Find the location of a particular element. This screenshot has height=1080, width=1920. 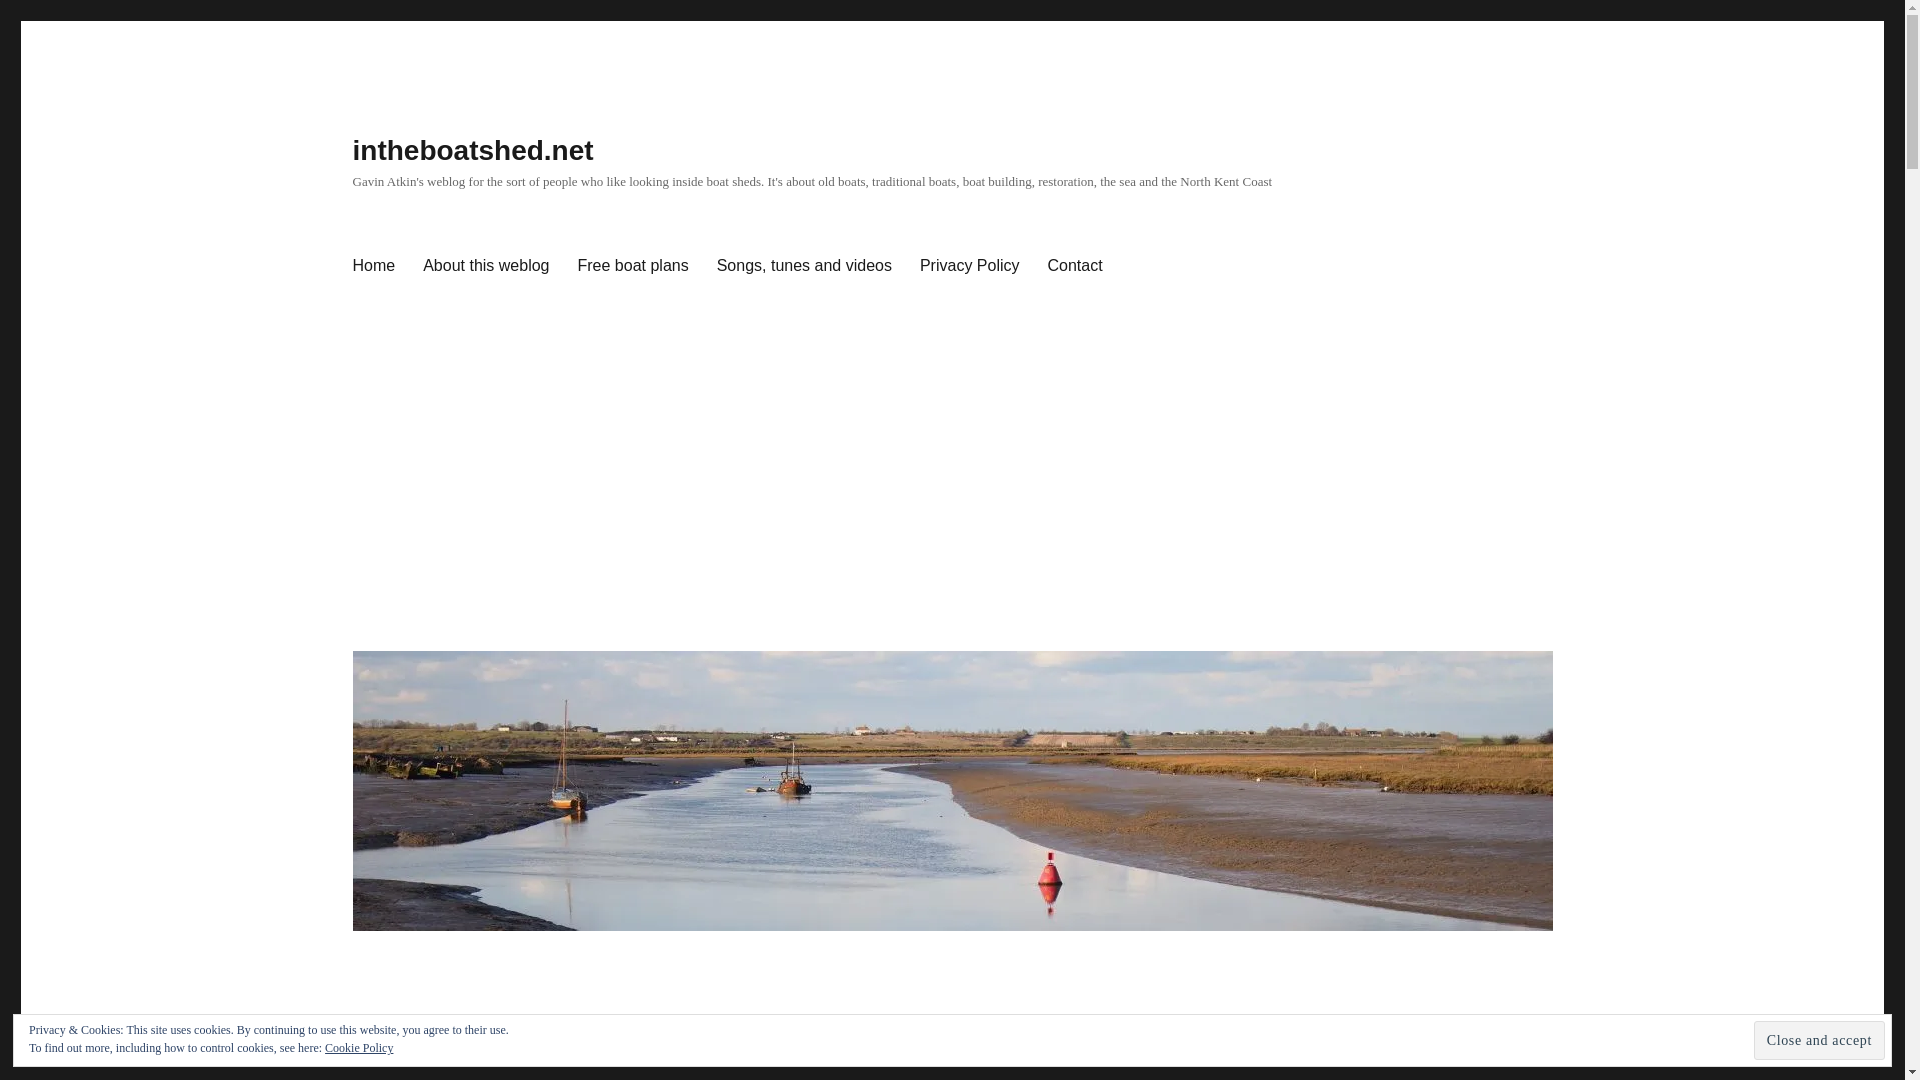

Free boat plans is located at coordinates (633, 266).